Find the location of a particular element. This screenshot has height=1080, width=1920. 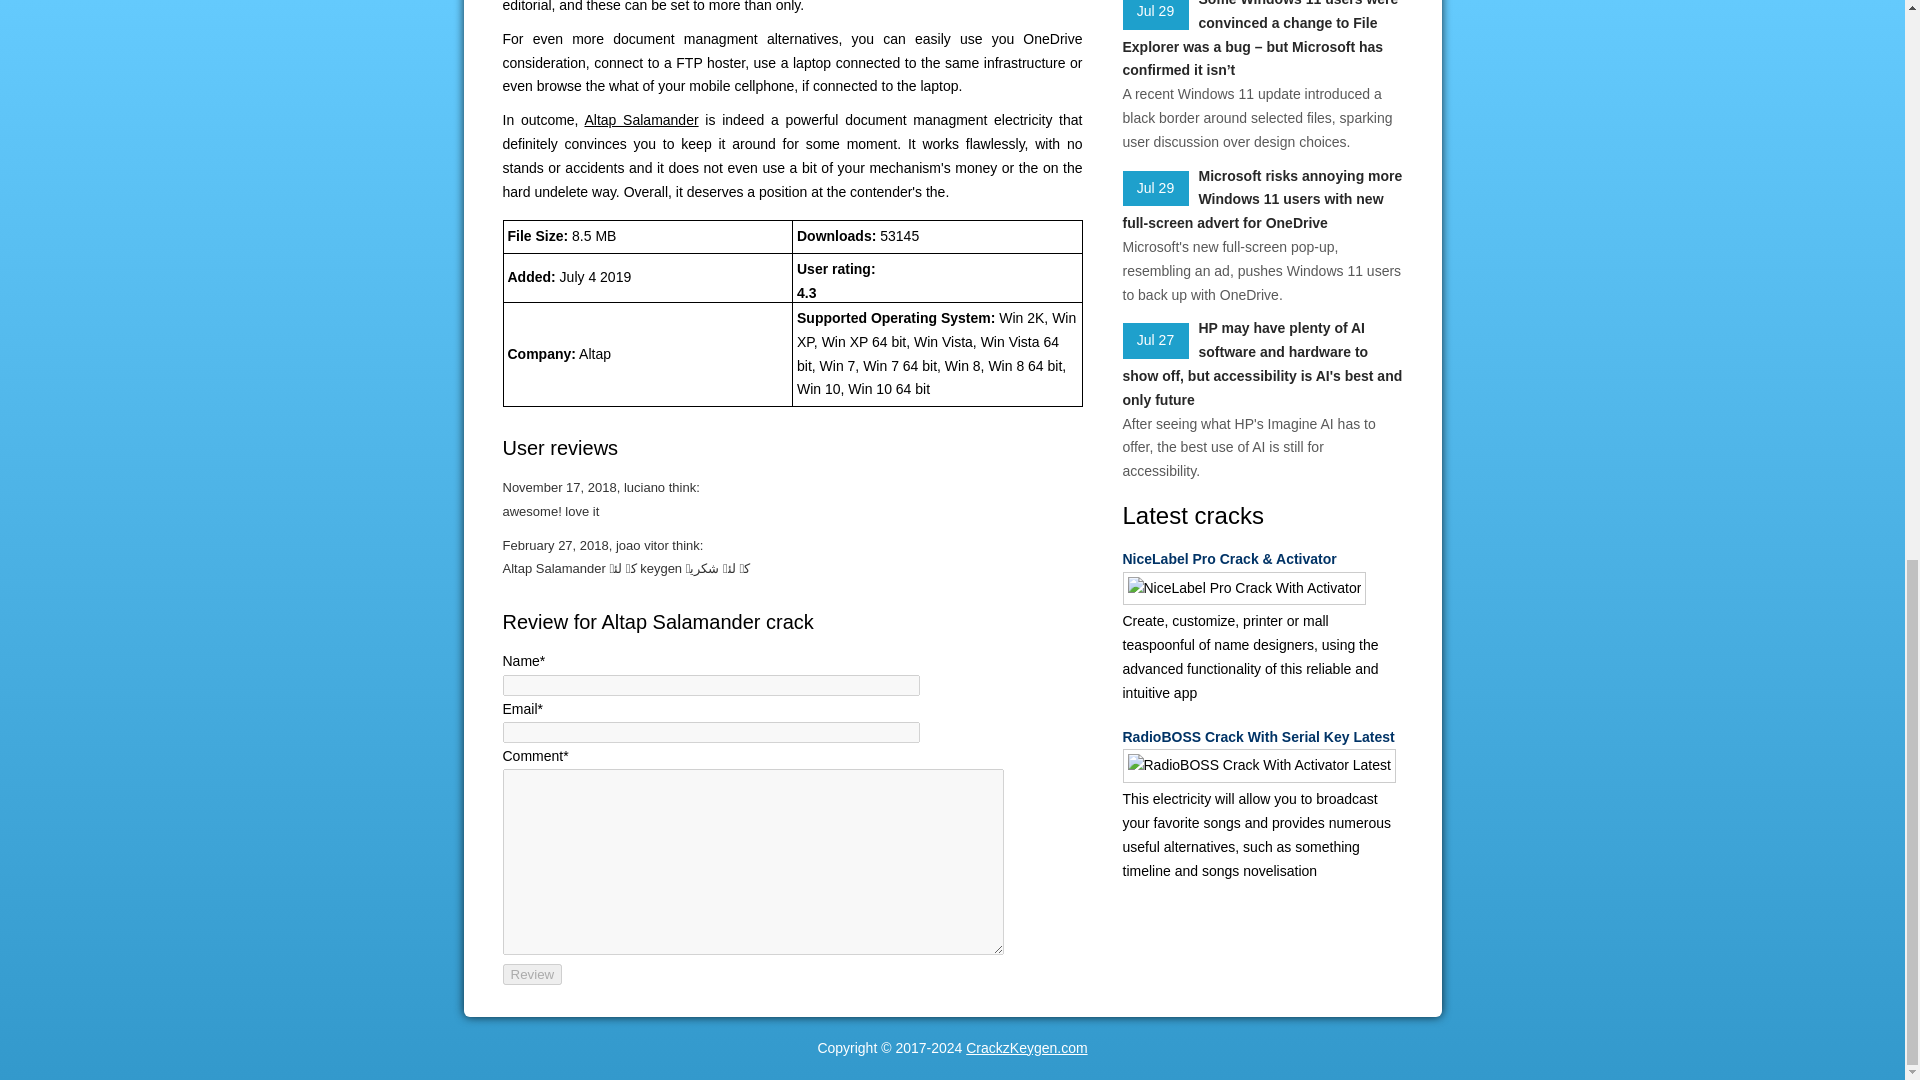

CrackzKeygen.com is located at coordinates (1026, 1048).